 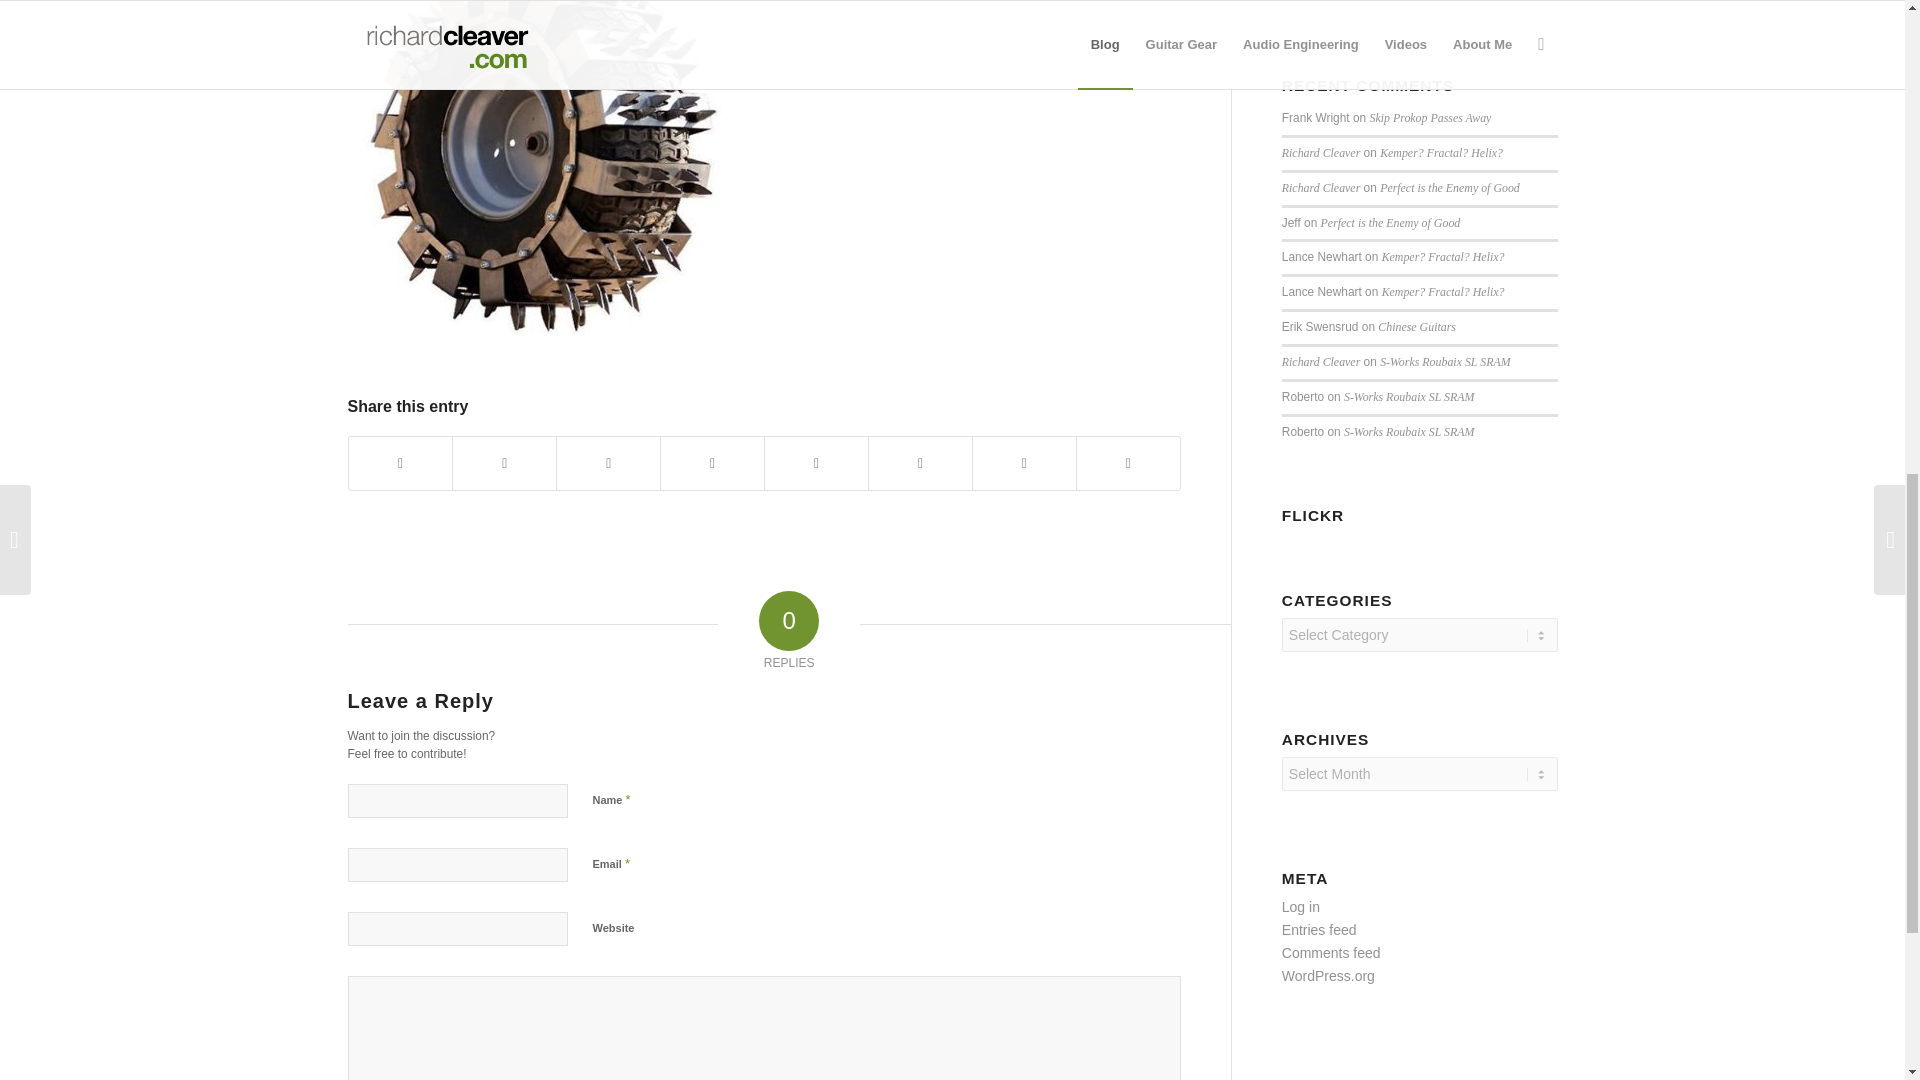 What do you see at coordinates (1444, 256) in the screenshot?
I see `Kemper? Fractal? Helix?` at bounding box center [1444, 256].